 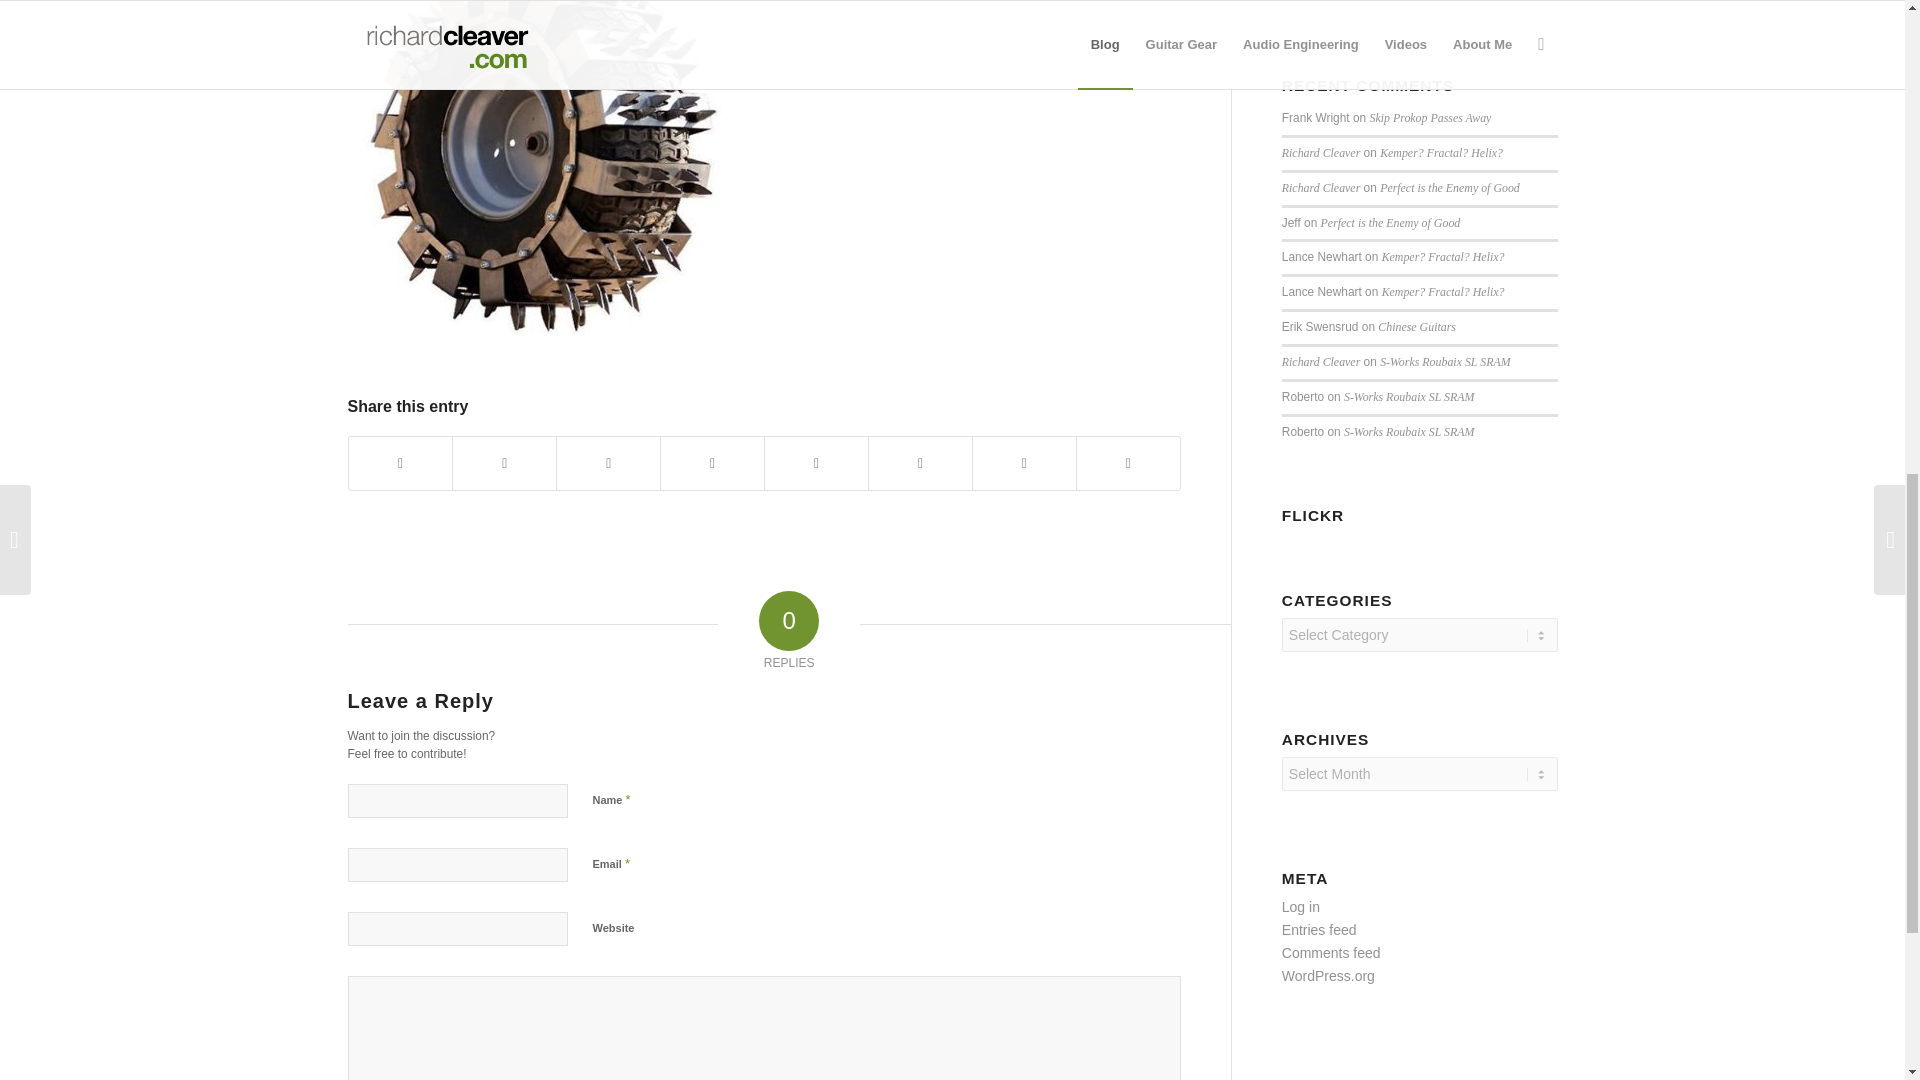 What do you see at coordinates (1444, 256) in the screenshot?
I see `Kemper? Fractal? Helix?` at bounding box center [1444, 256].